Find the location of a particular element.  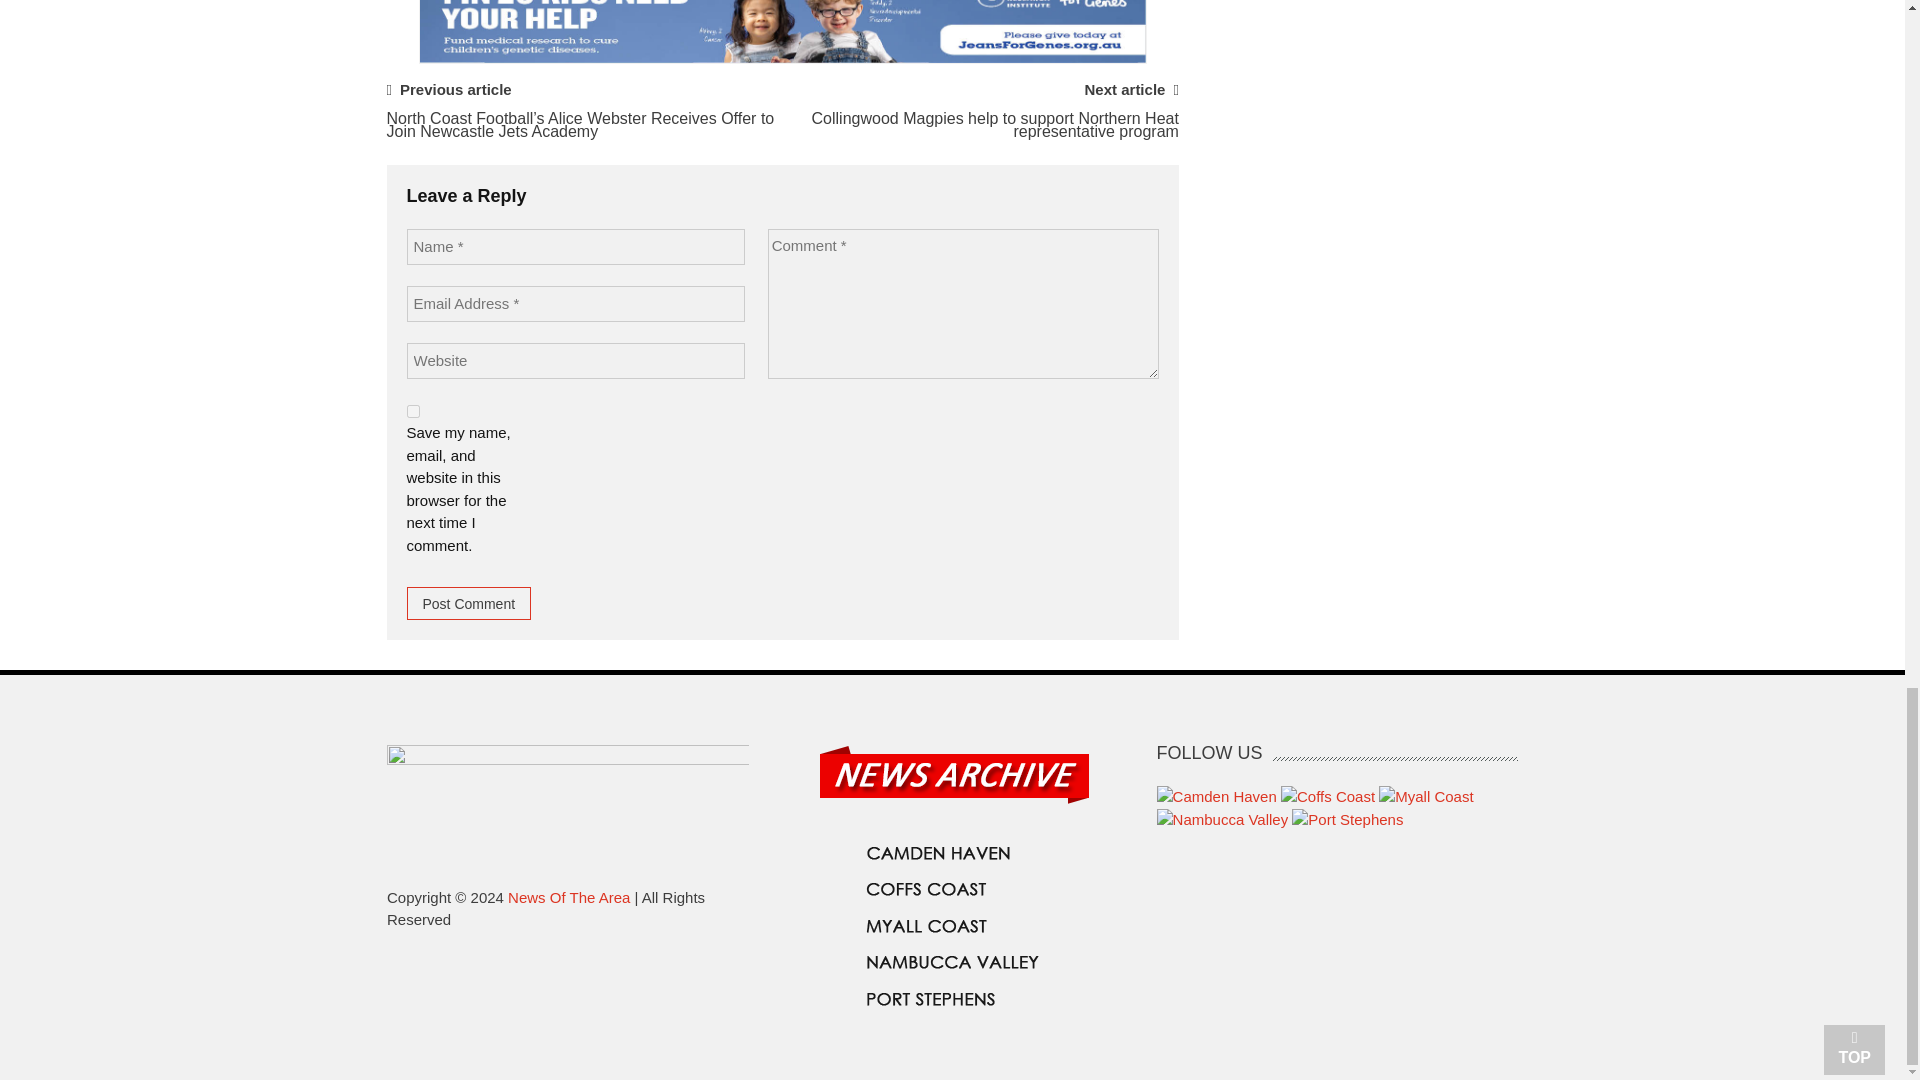

yes is located at coordinates (412, 411).